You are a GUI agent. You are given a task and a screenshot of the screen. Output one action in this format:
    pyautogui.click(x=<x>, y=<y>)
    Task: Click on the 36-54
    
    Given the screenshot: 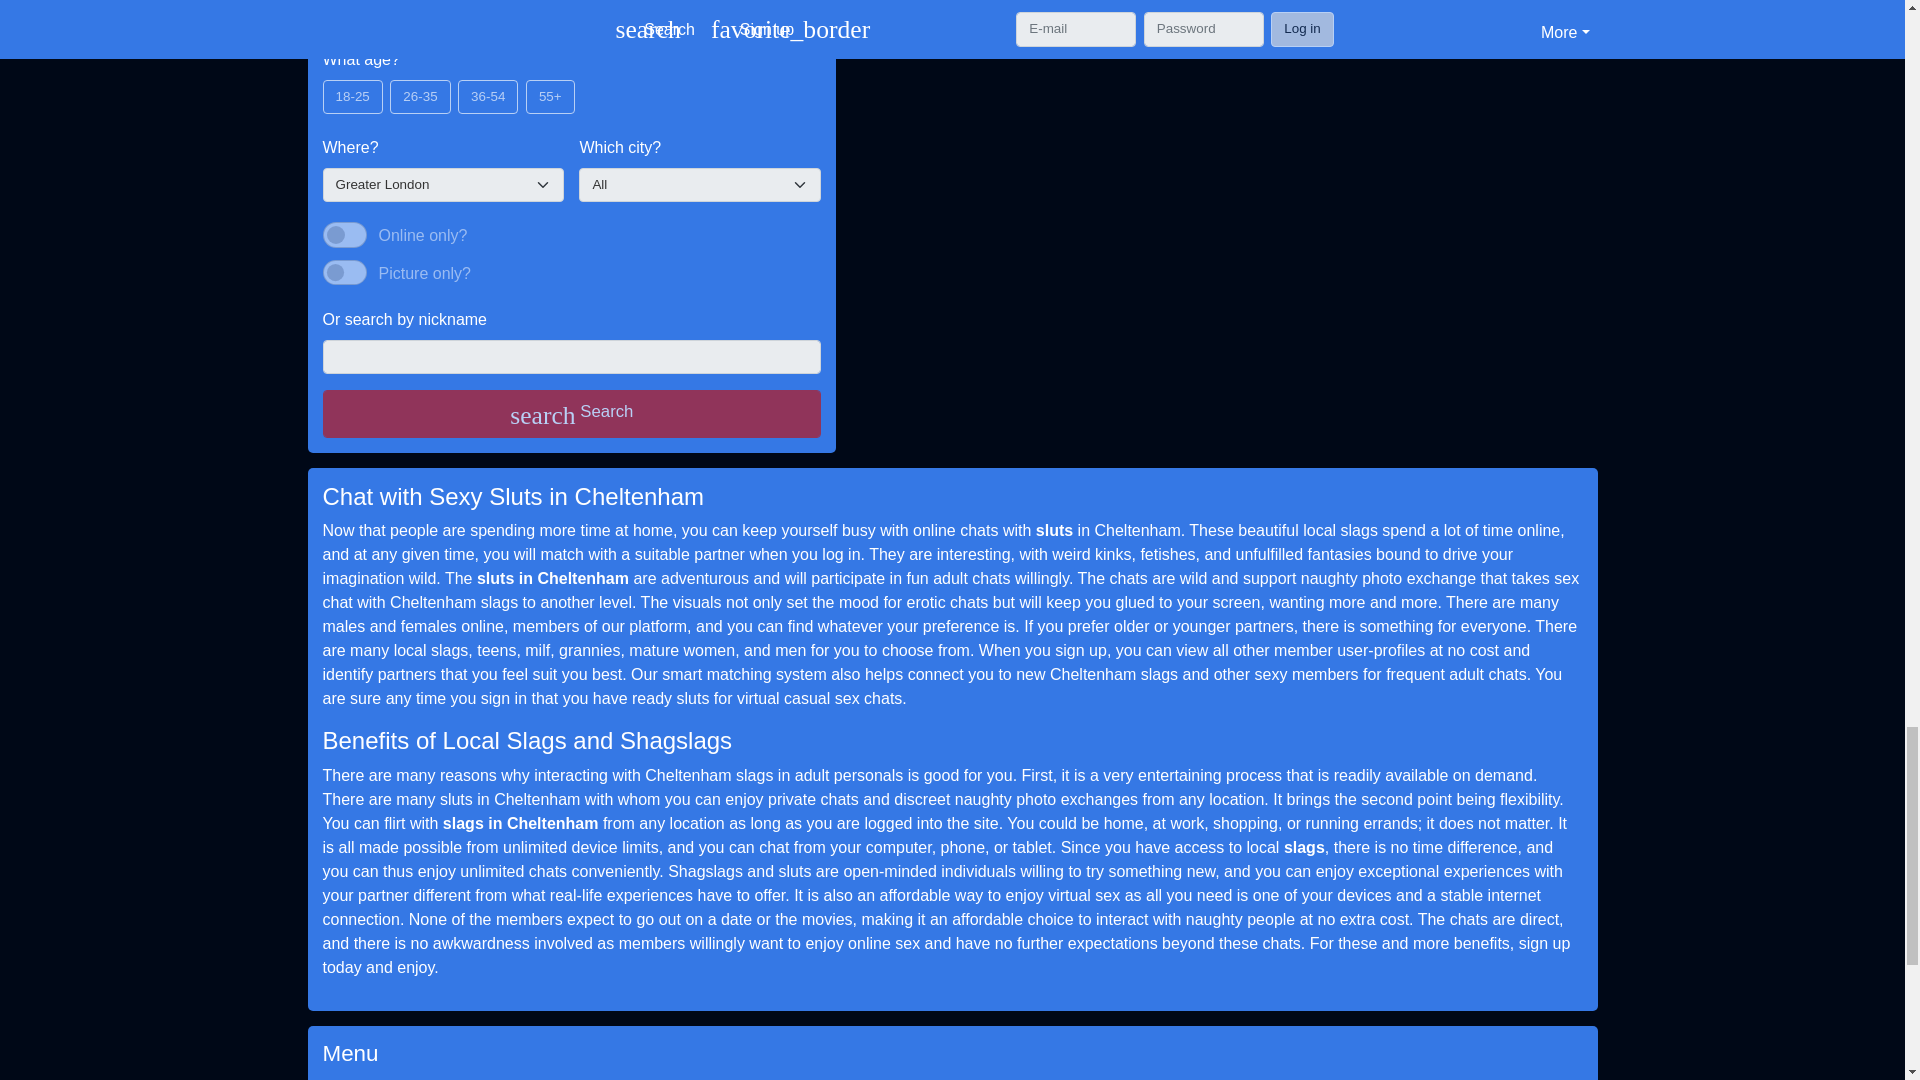 What is the action you would take?
    pyautogui.click(x=464, y=86)
    